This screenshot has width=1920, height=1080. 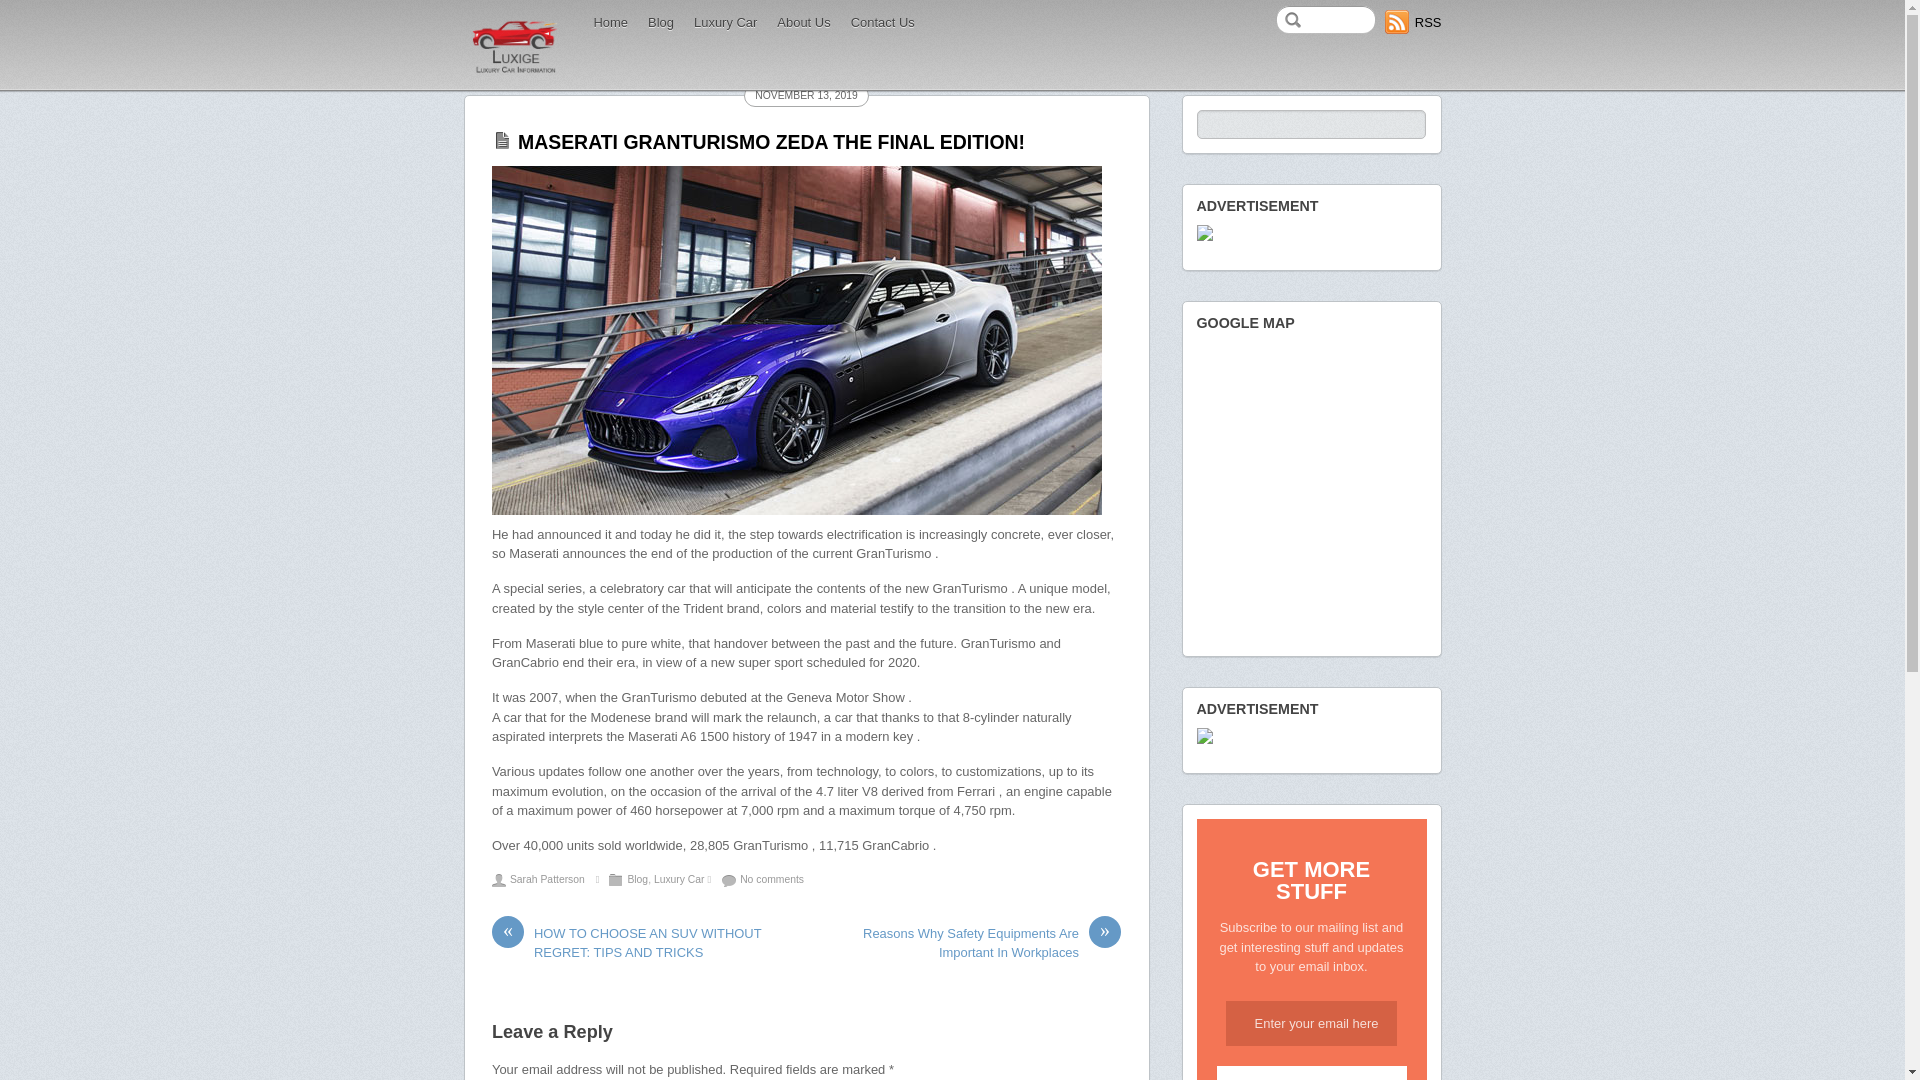 I want to click on Sarah Patterson, so click(x=548, y=880).